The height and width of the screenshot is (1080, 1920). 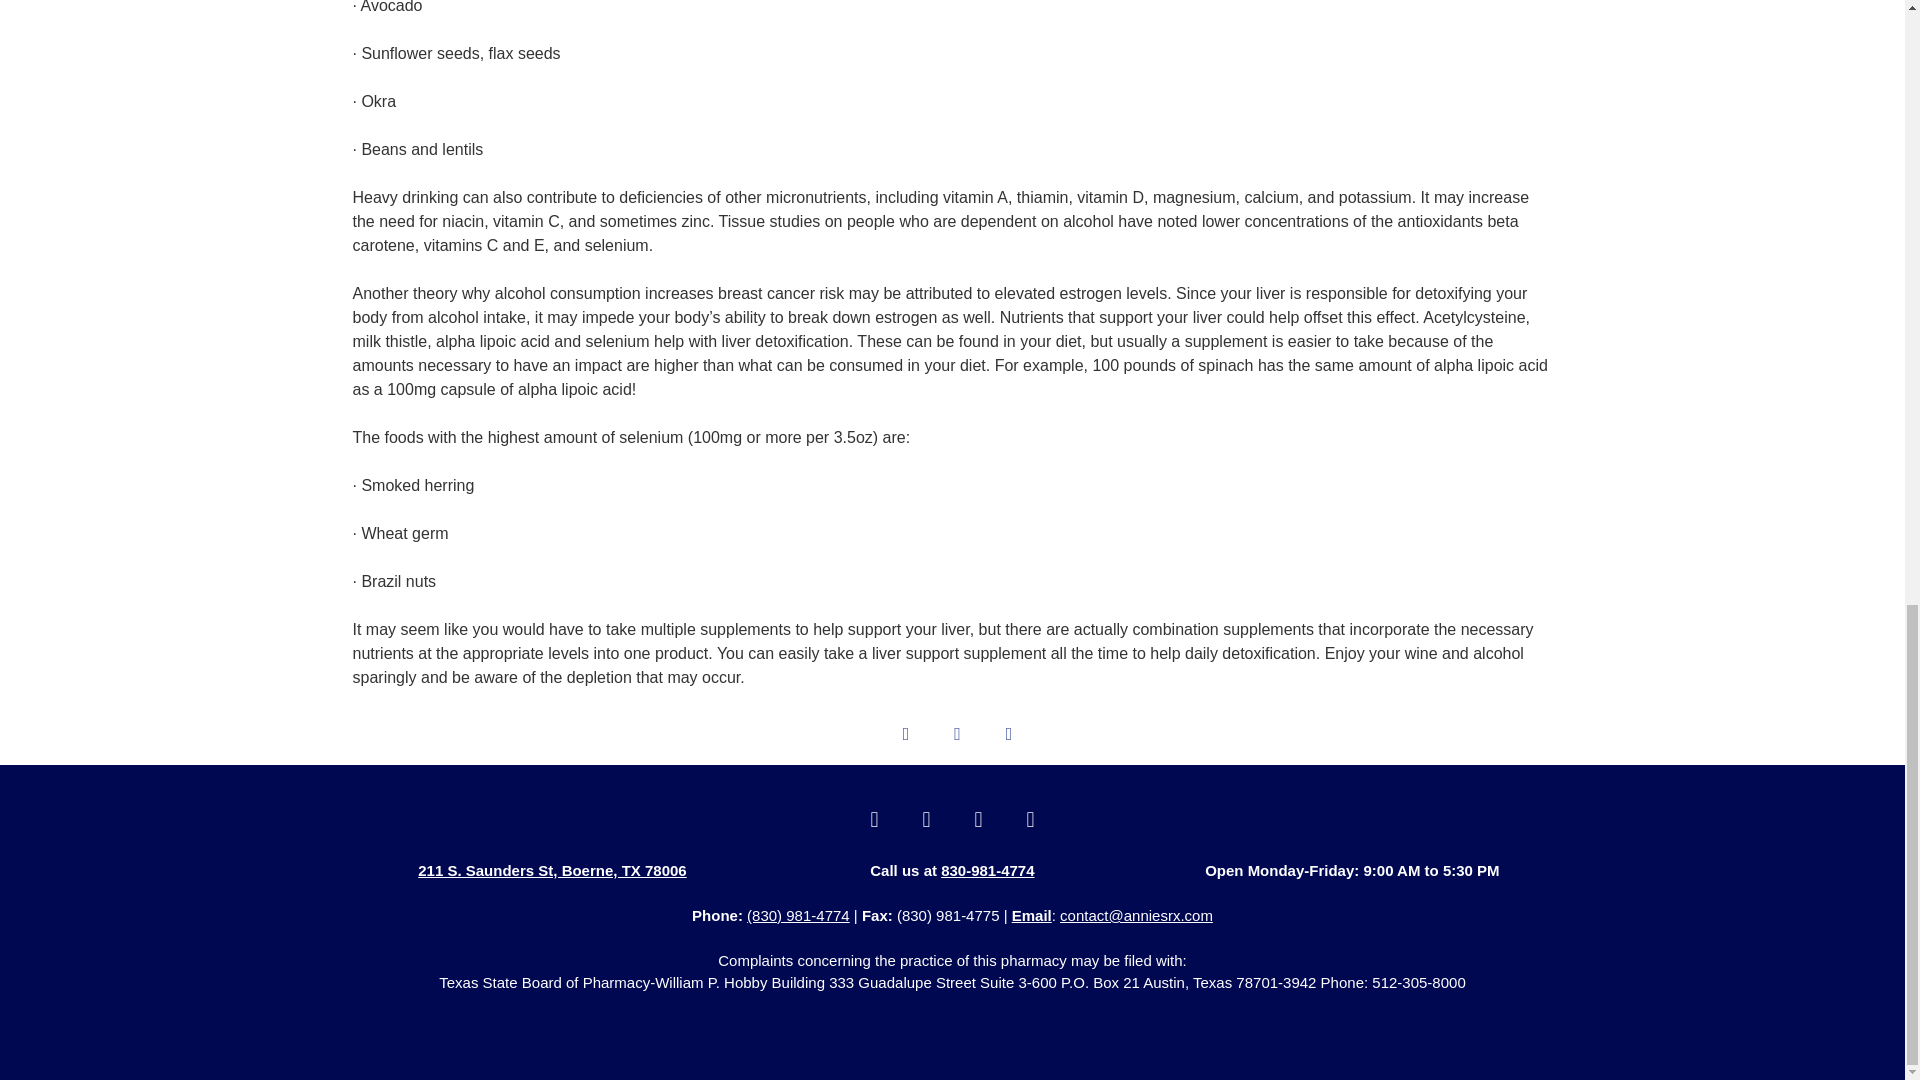 What do you see at coordinates (987, 870) in the screenshot?
I see `830-981-4774` at bounding box center [987, 870].